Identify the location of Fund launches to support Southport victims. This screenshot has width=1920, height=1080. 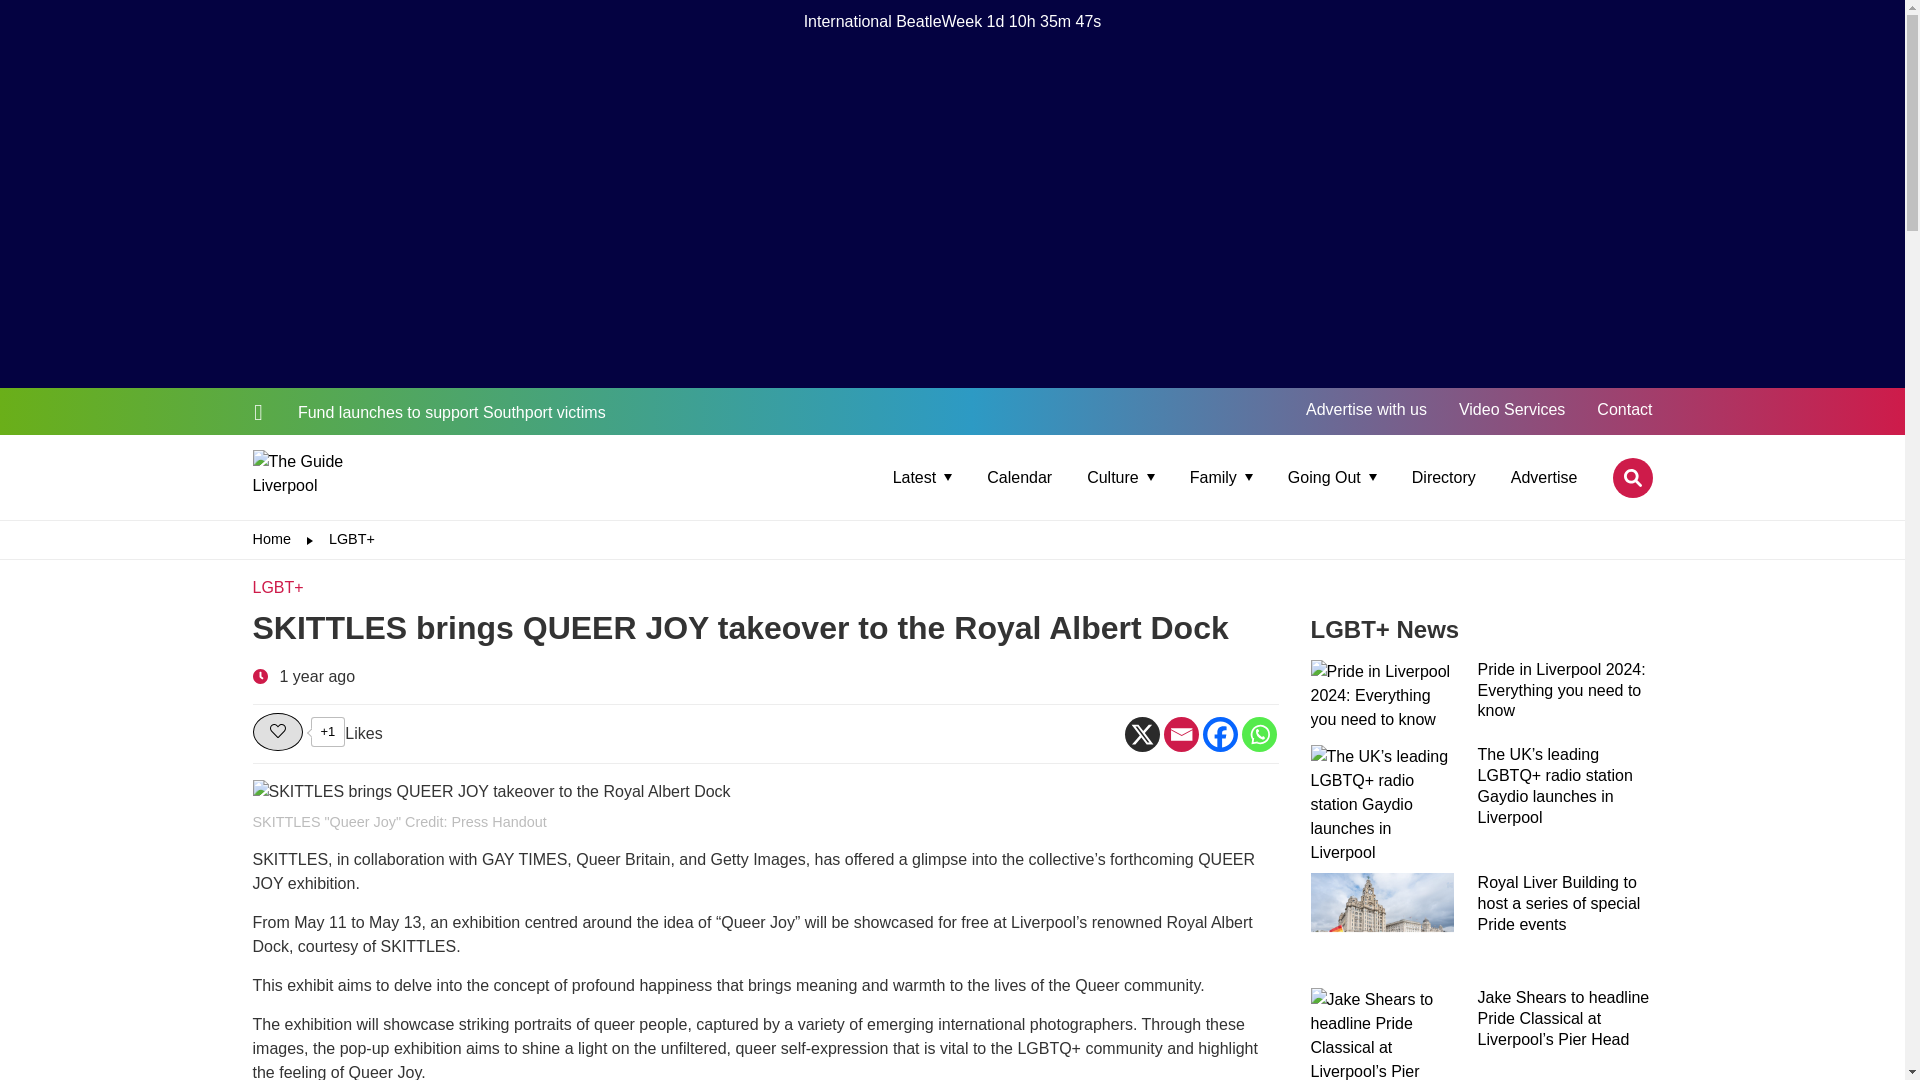
(428, 412).